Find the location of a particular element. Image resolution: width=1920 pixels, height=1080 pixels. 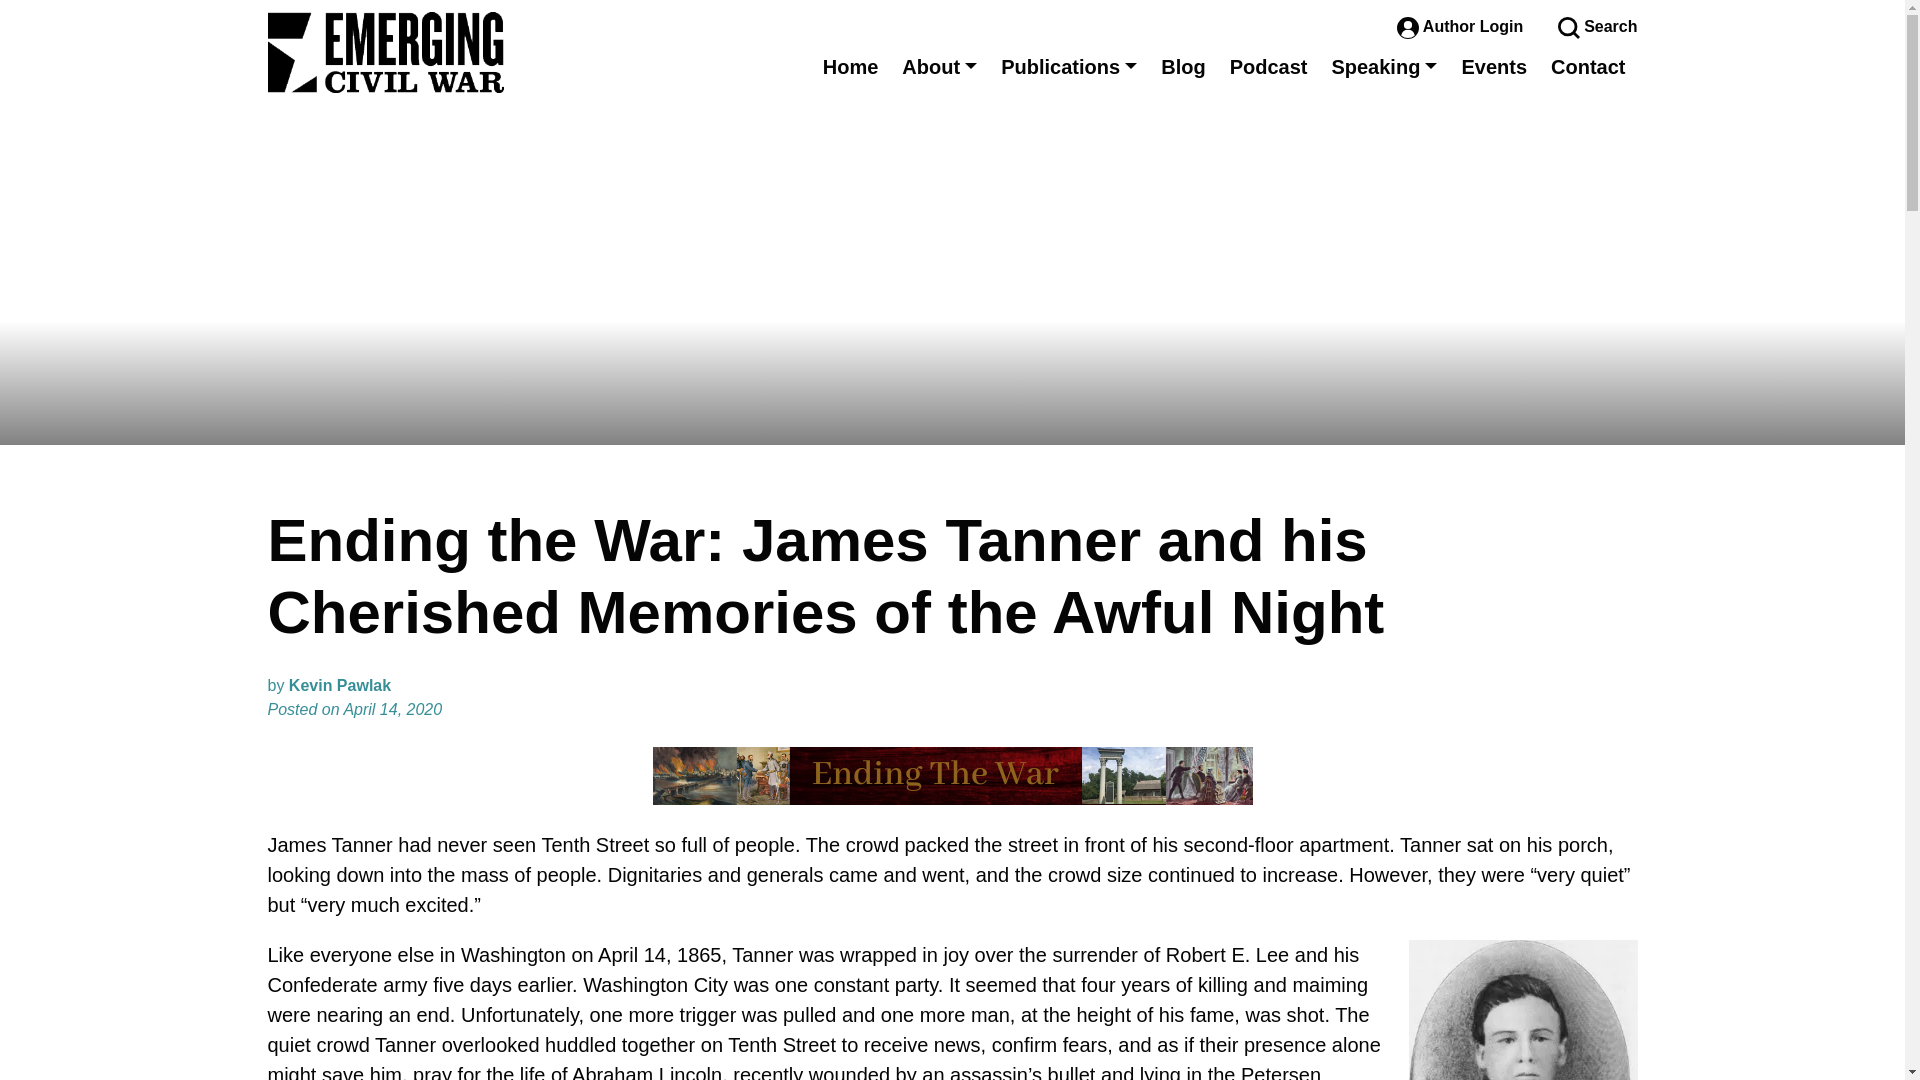

Events is located at coordinates (1494, 66).